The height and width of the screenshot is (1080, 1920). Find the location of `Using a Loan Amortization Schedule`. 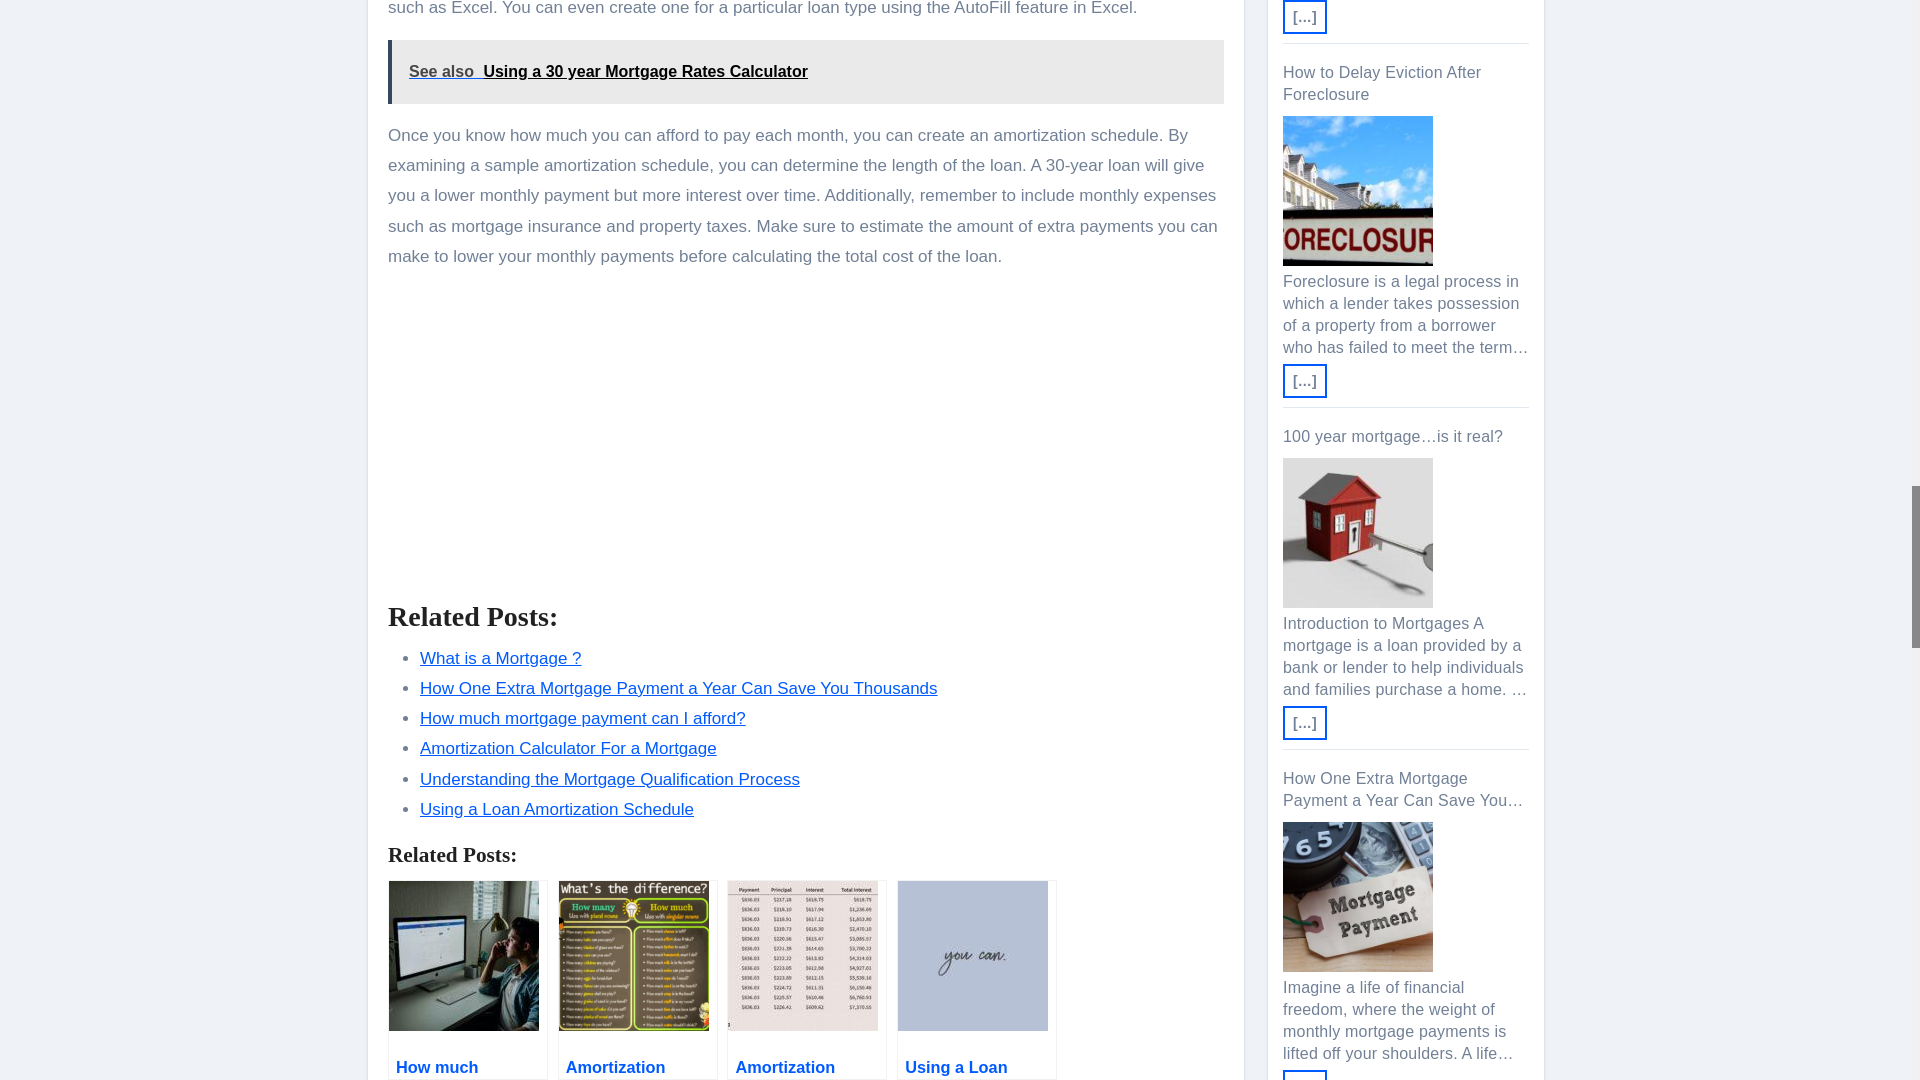

Using a Loan Amortization Schedule is located at coordinates (556, 809).